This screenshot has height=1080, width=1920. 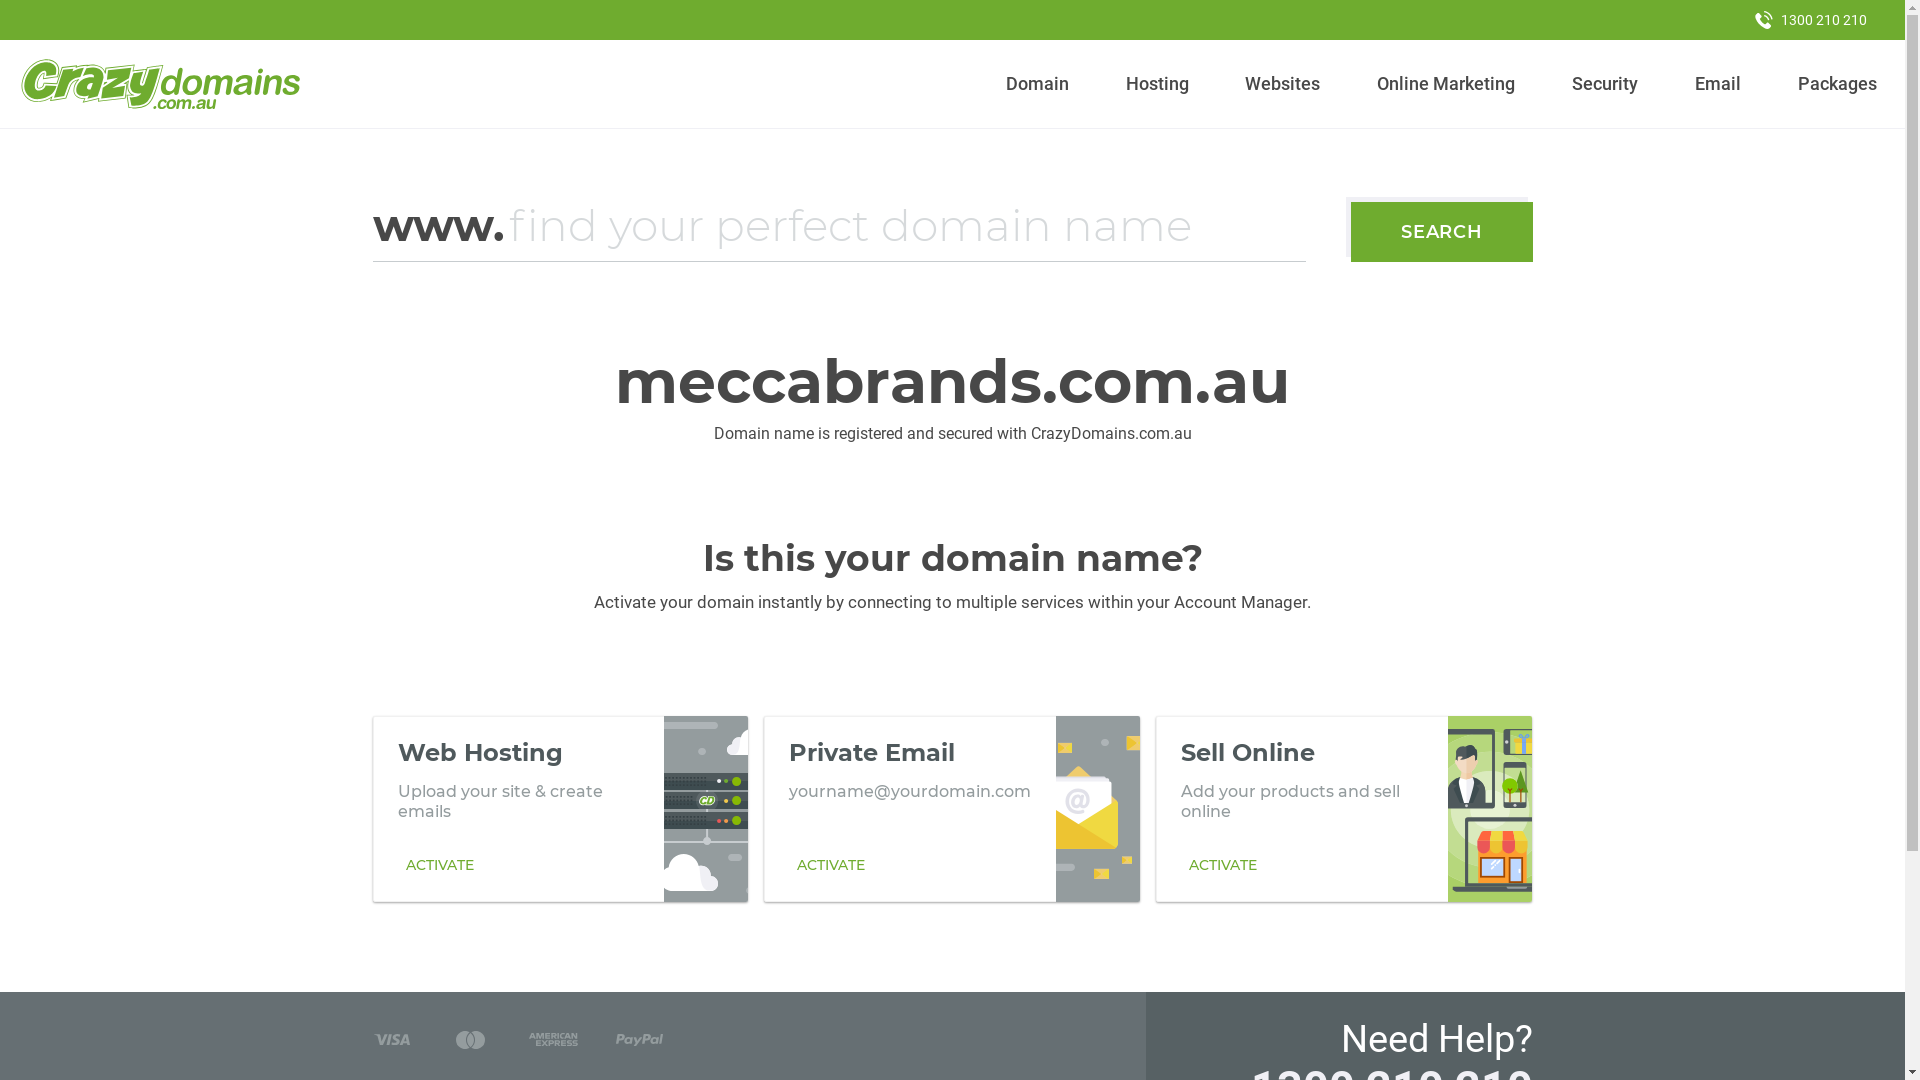 I want to click on Domain, so click(x=1038, y=84).